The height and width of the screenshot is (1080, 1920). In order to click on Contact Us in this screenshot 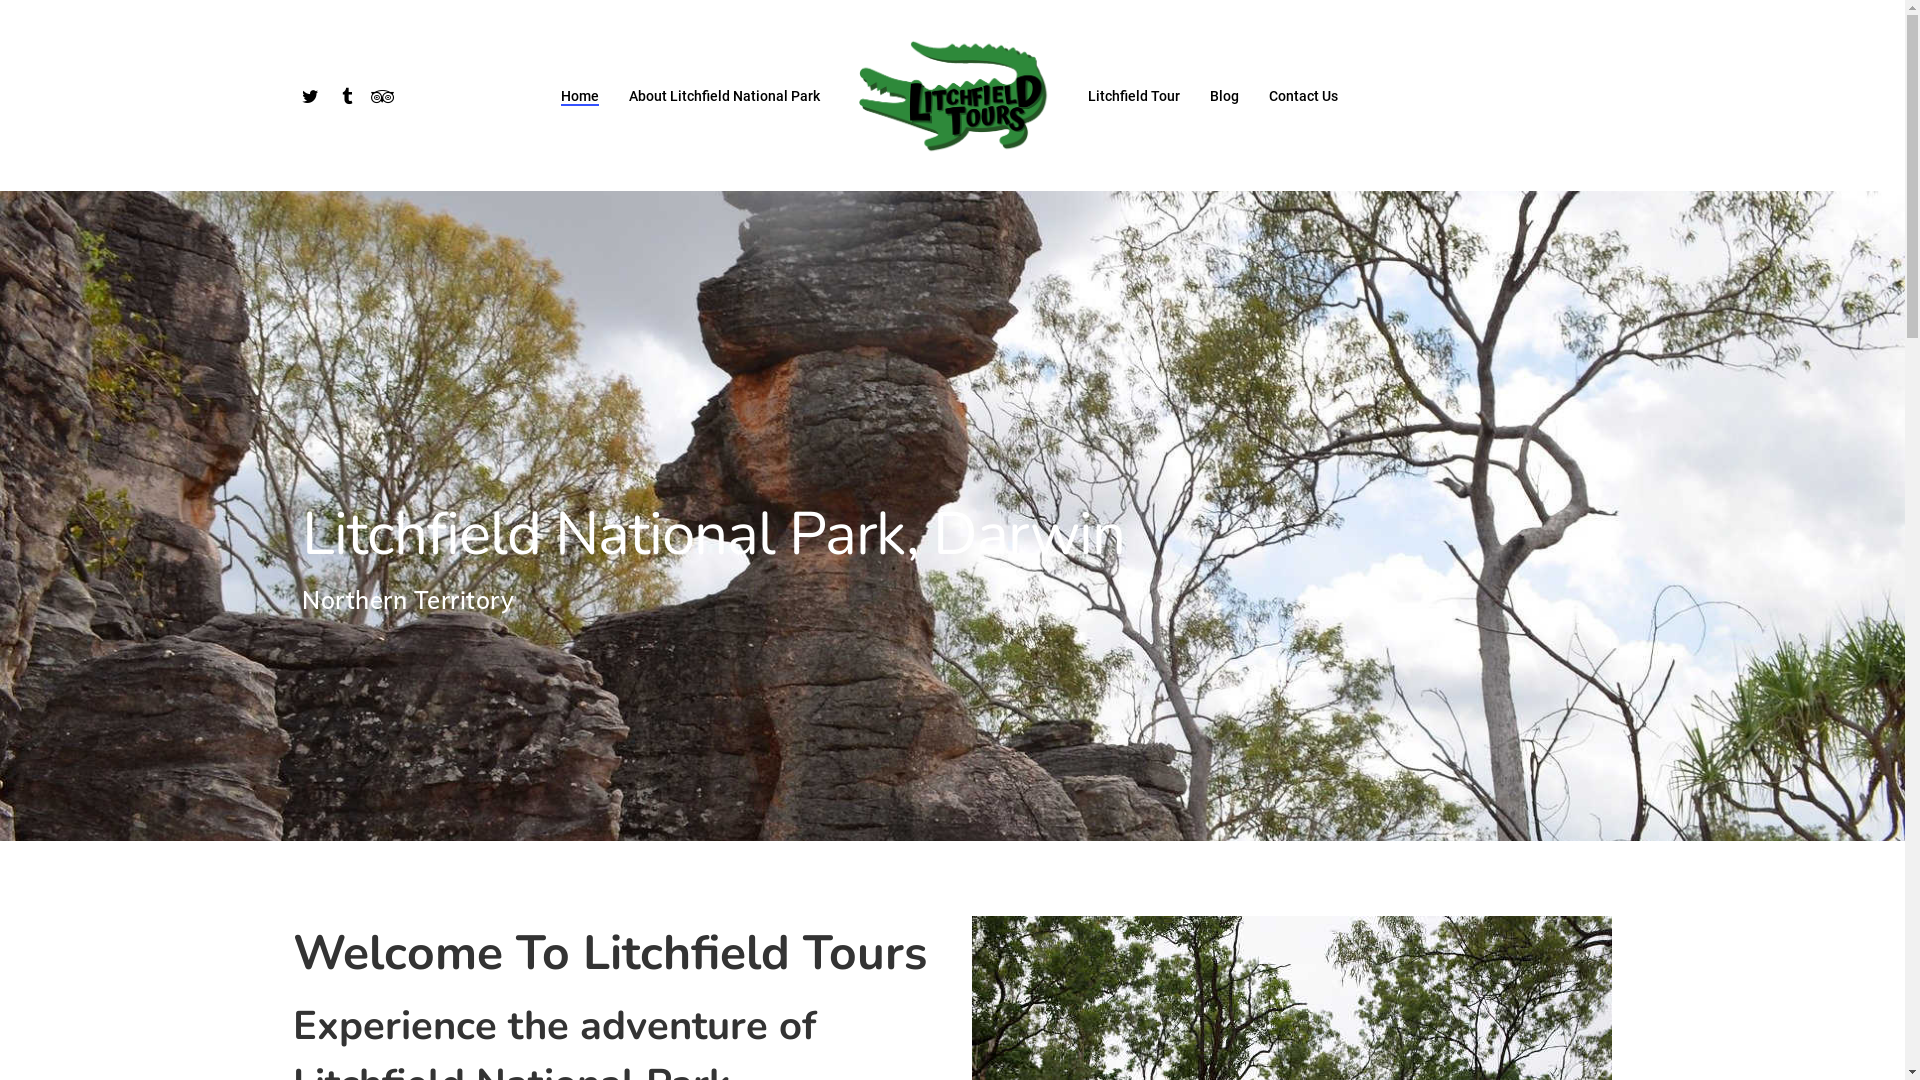, I will do `click(1304, 95)`.